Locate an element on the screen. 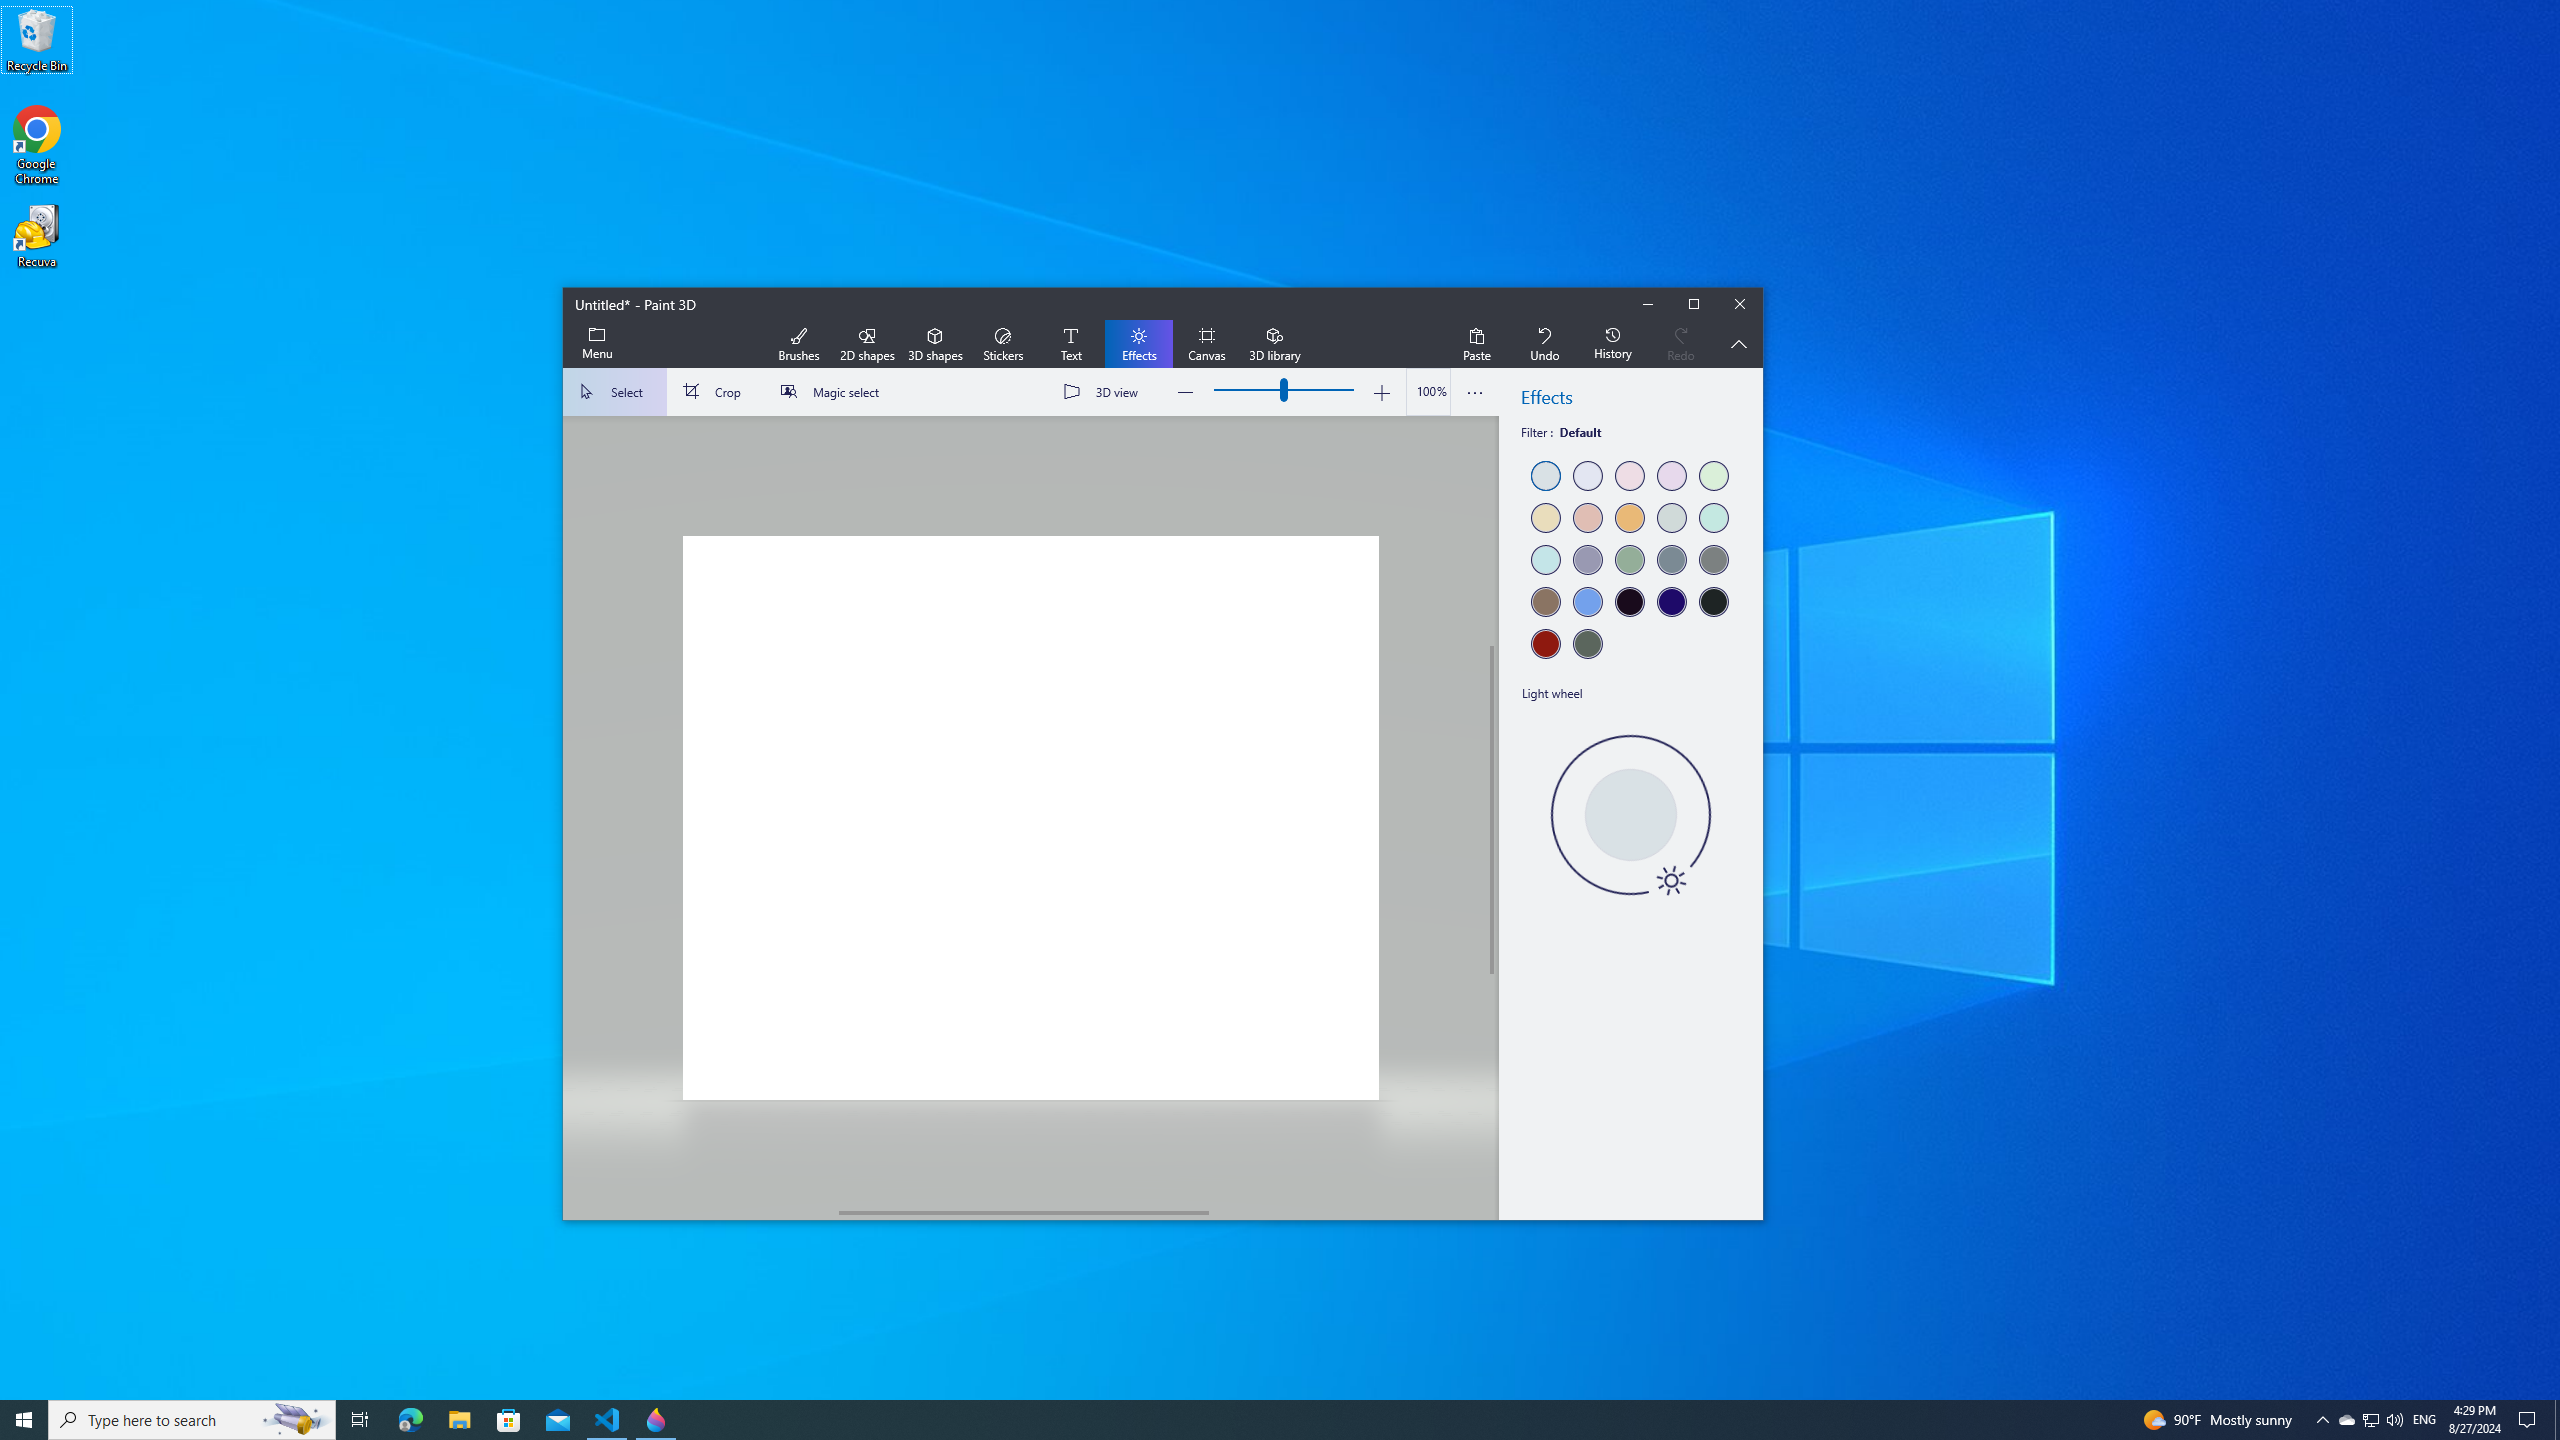 Image resolution: width=2560 pixels, height=1440 pixels. Action Center, No new notifications is located at coordinates (2530, 1420).